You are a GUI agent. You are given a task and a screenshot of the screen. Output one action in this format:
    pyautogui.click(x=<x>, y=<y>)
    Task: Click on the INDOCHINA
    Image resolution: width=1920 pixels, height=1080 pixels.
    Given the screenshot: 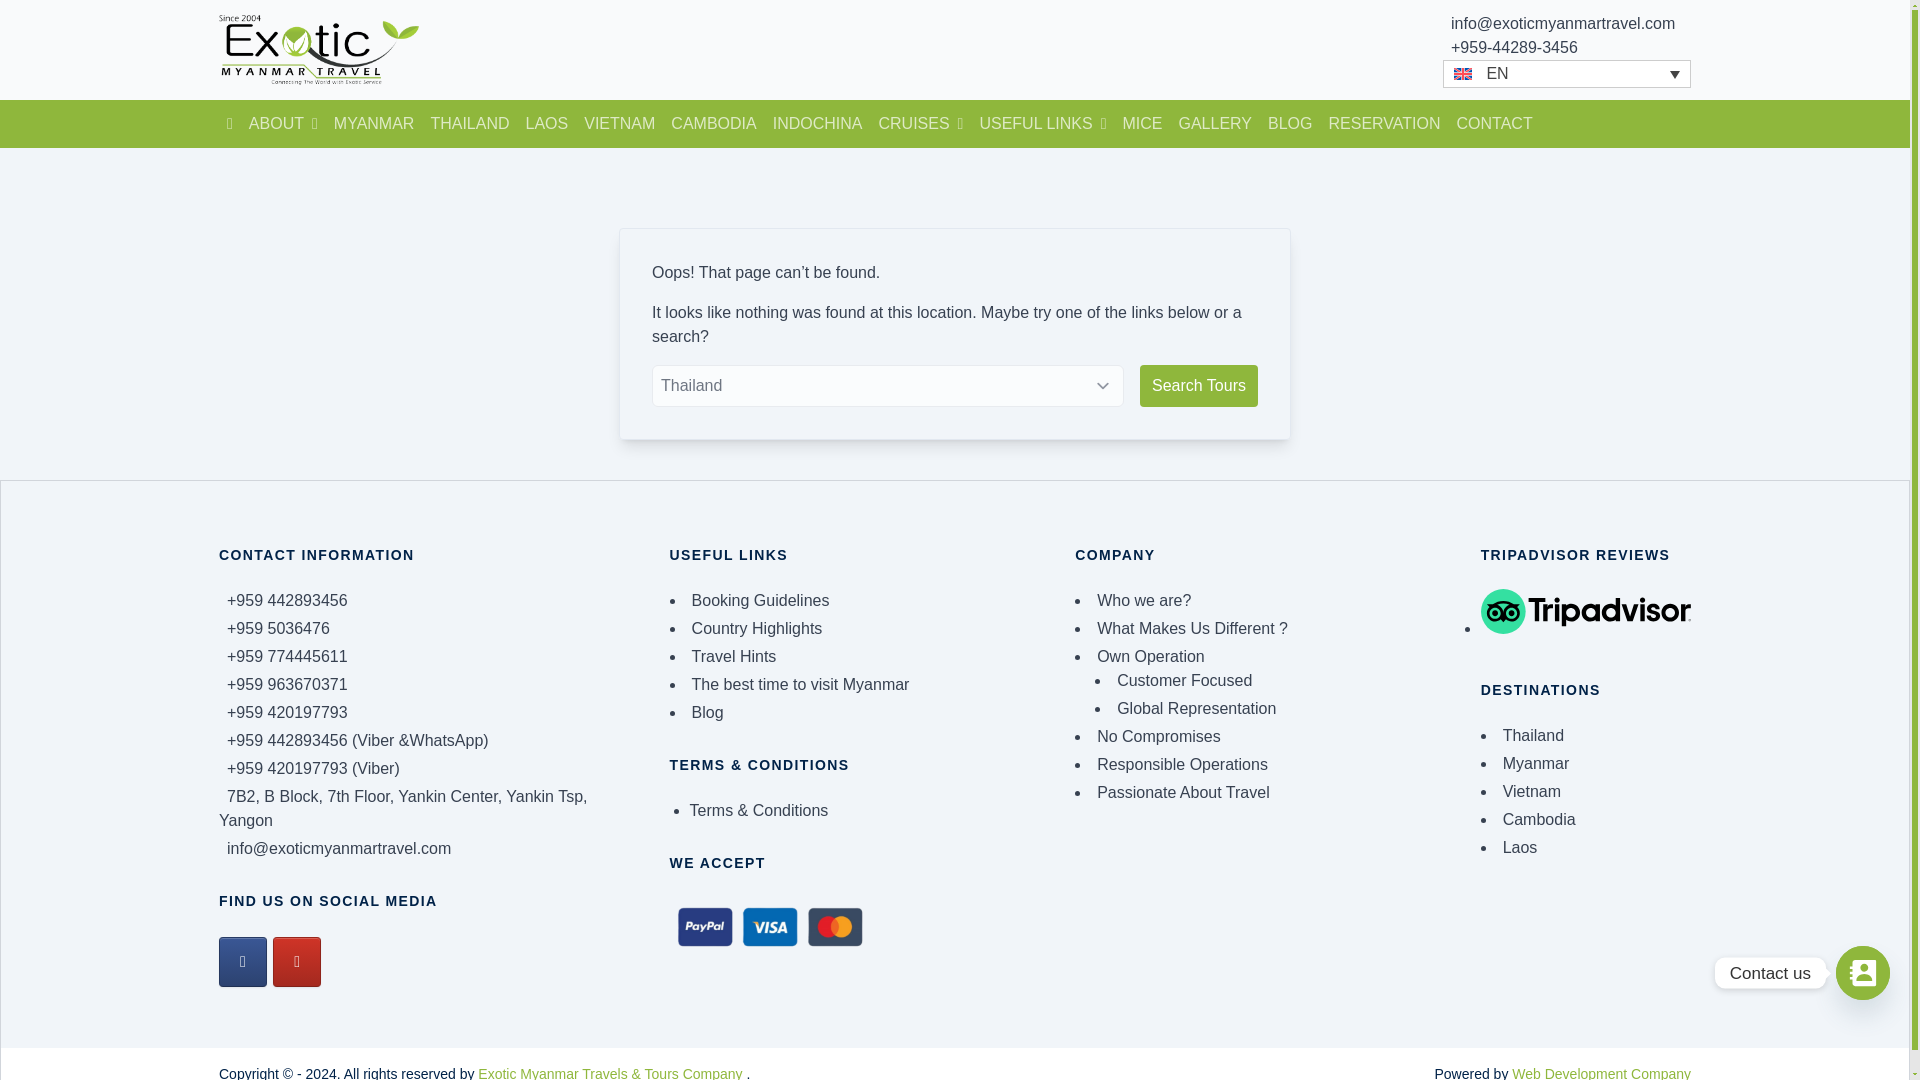 What is the action you would take?
    pyautogui.click(x=818, y=124)
    